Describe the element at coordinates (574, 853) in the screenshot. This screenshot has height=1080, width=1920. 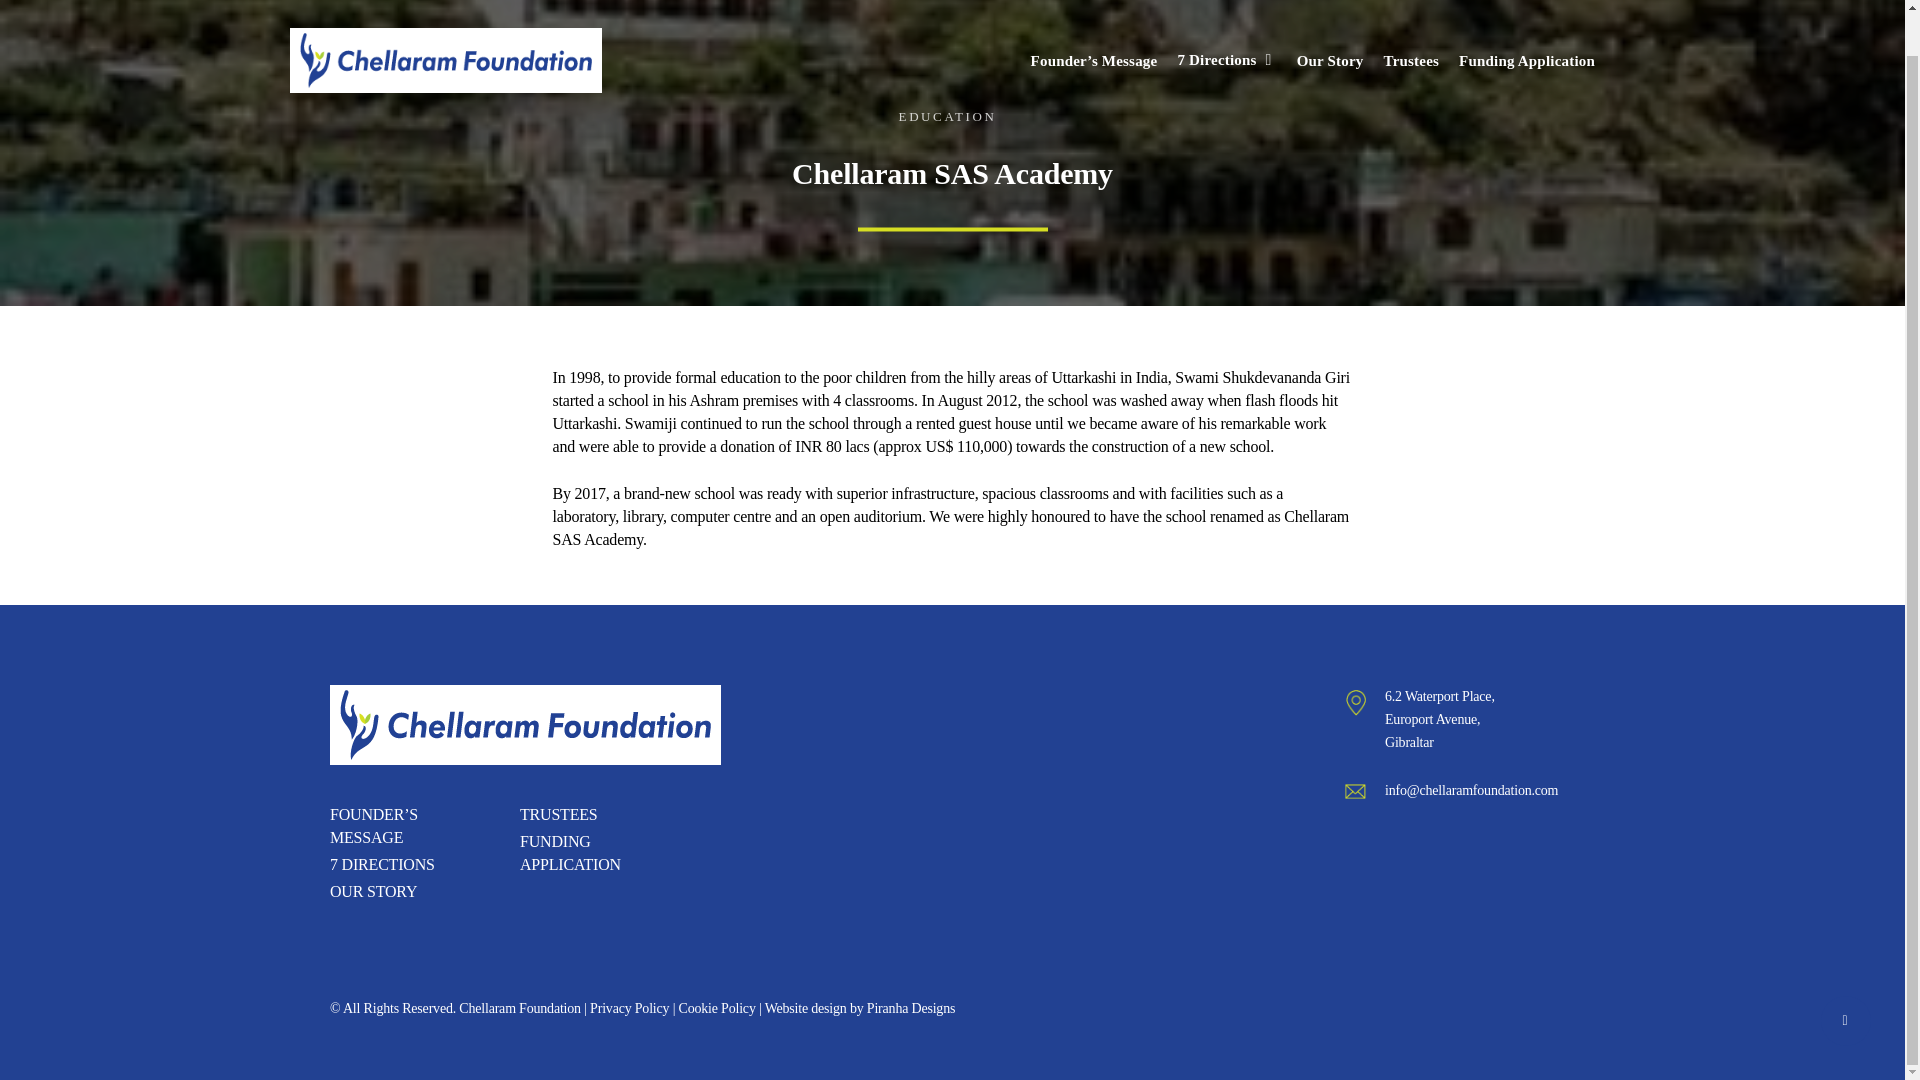
I see `FUNDING APPLICATION` at that location.